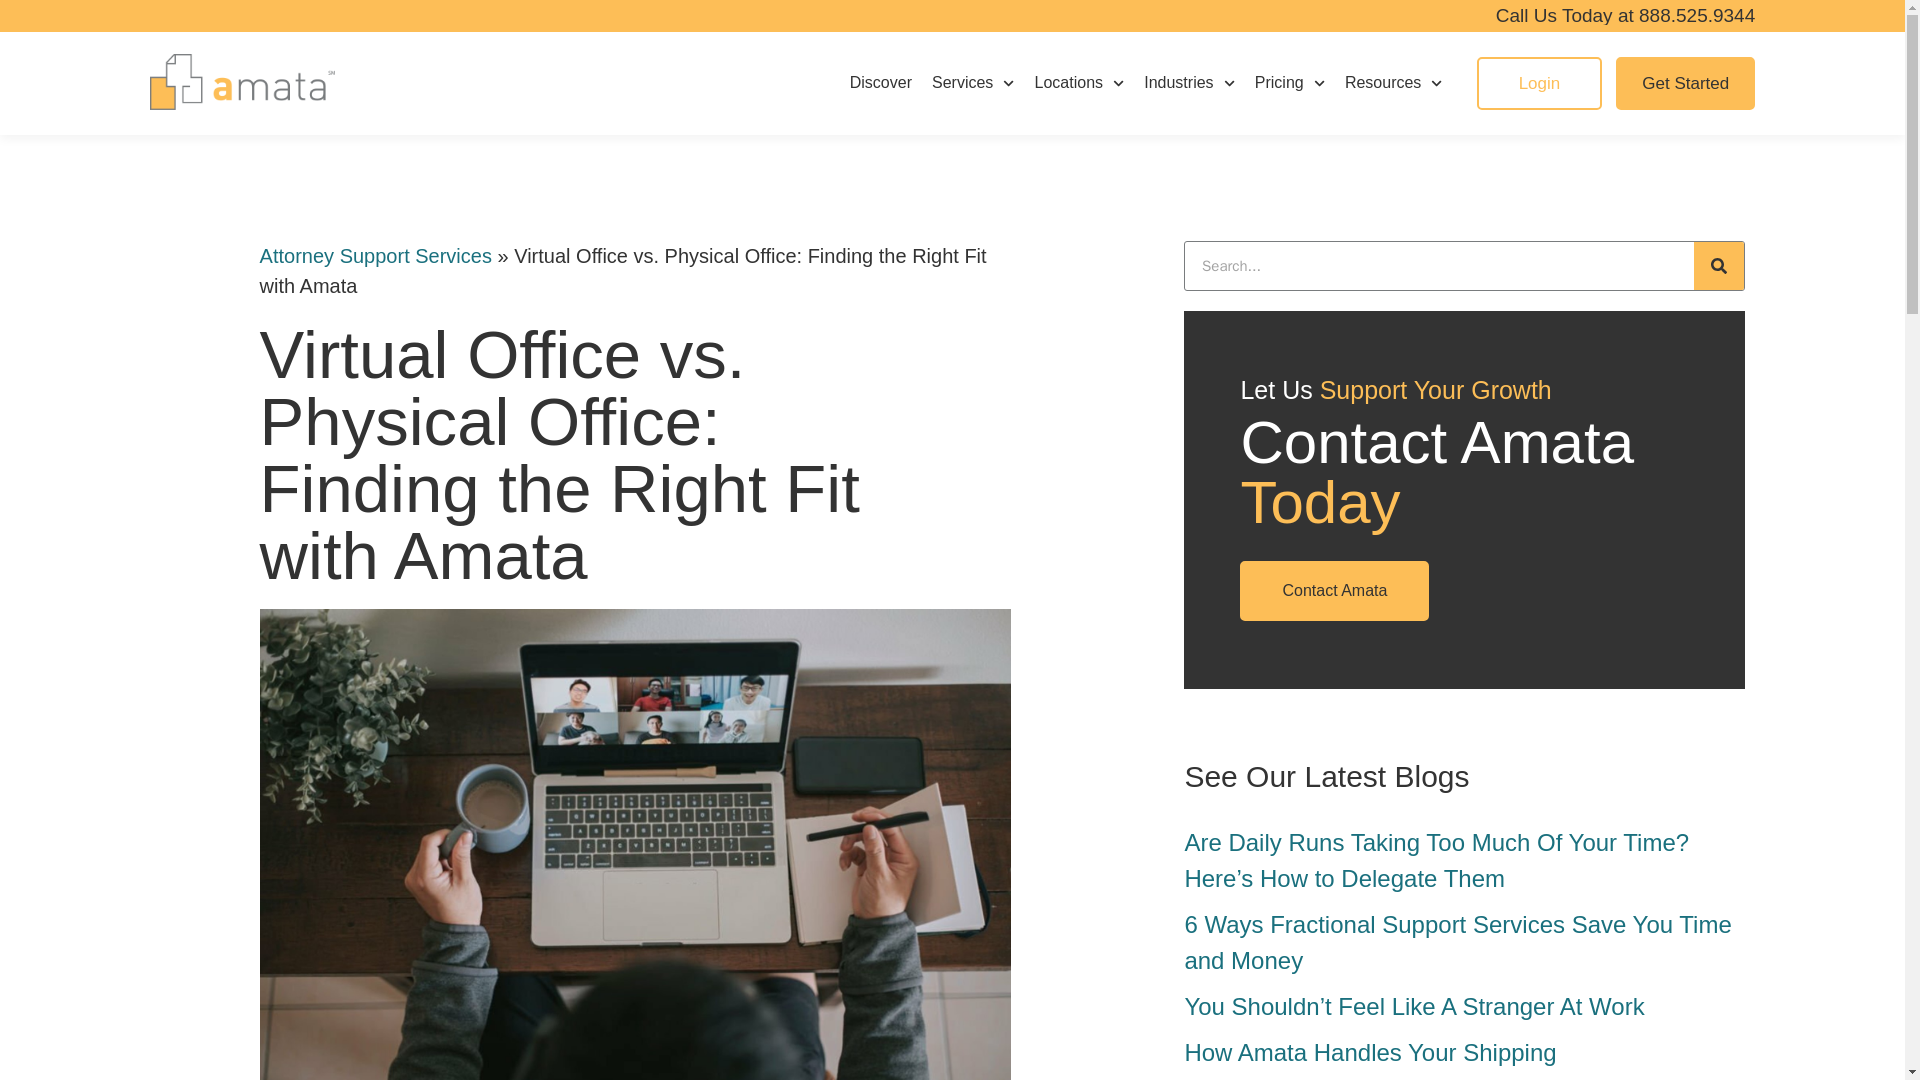  What do you see at coordinates (1080, 82) in the screenshot?
I see `Locations` at bounding box center [1080, 82].